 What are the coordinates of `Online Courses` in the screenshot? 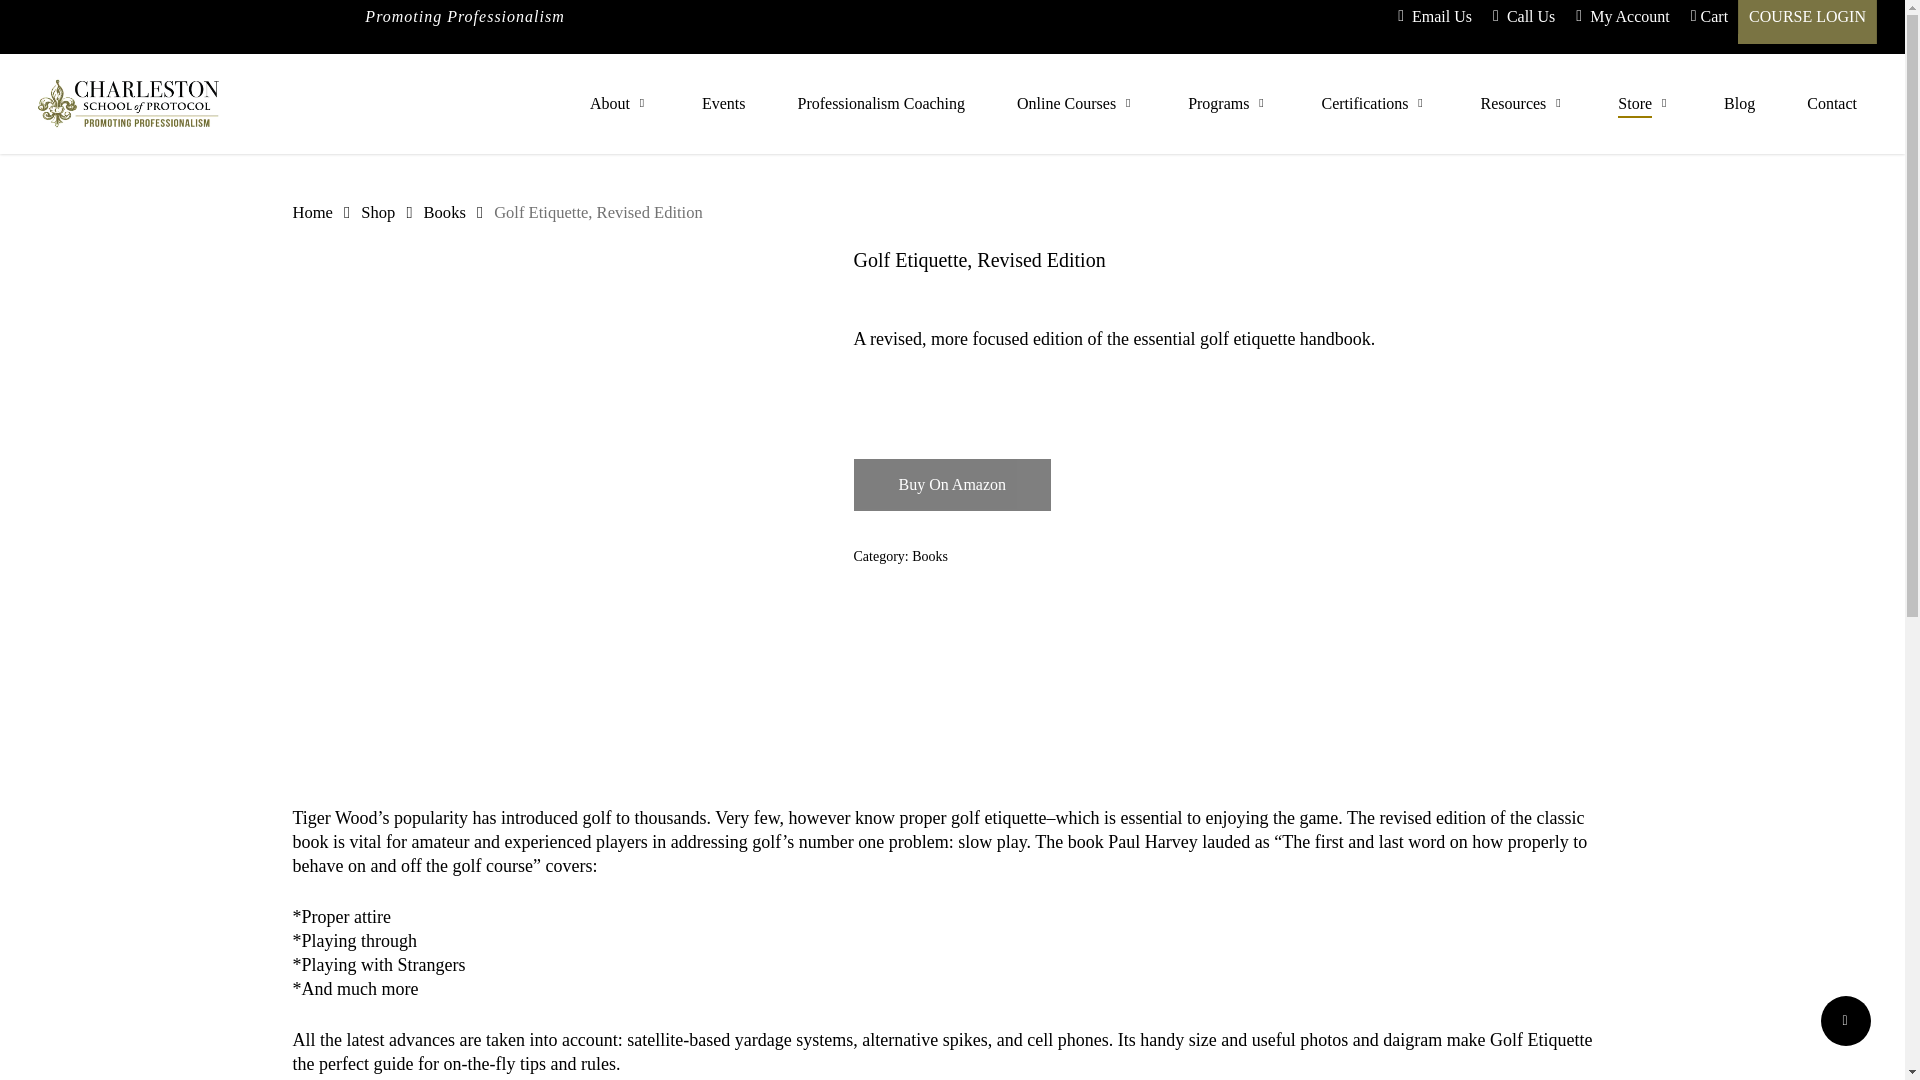 It's located at (1076, 104).